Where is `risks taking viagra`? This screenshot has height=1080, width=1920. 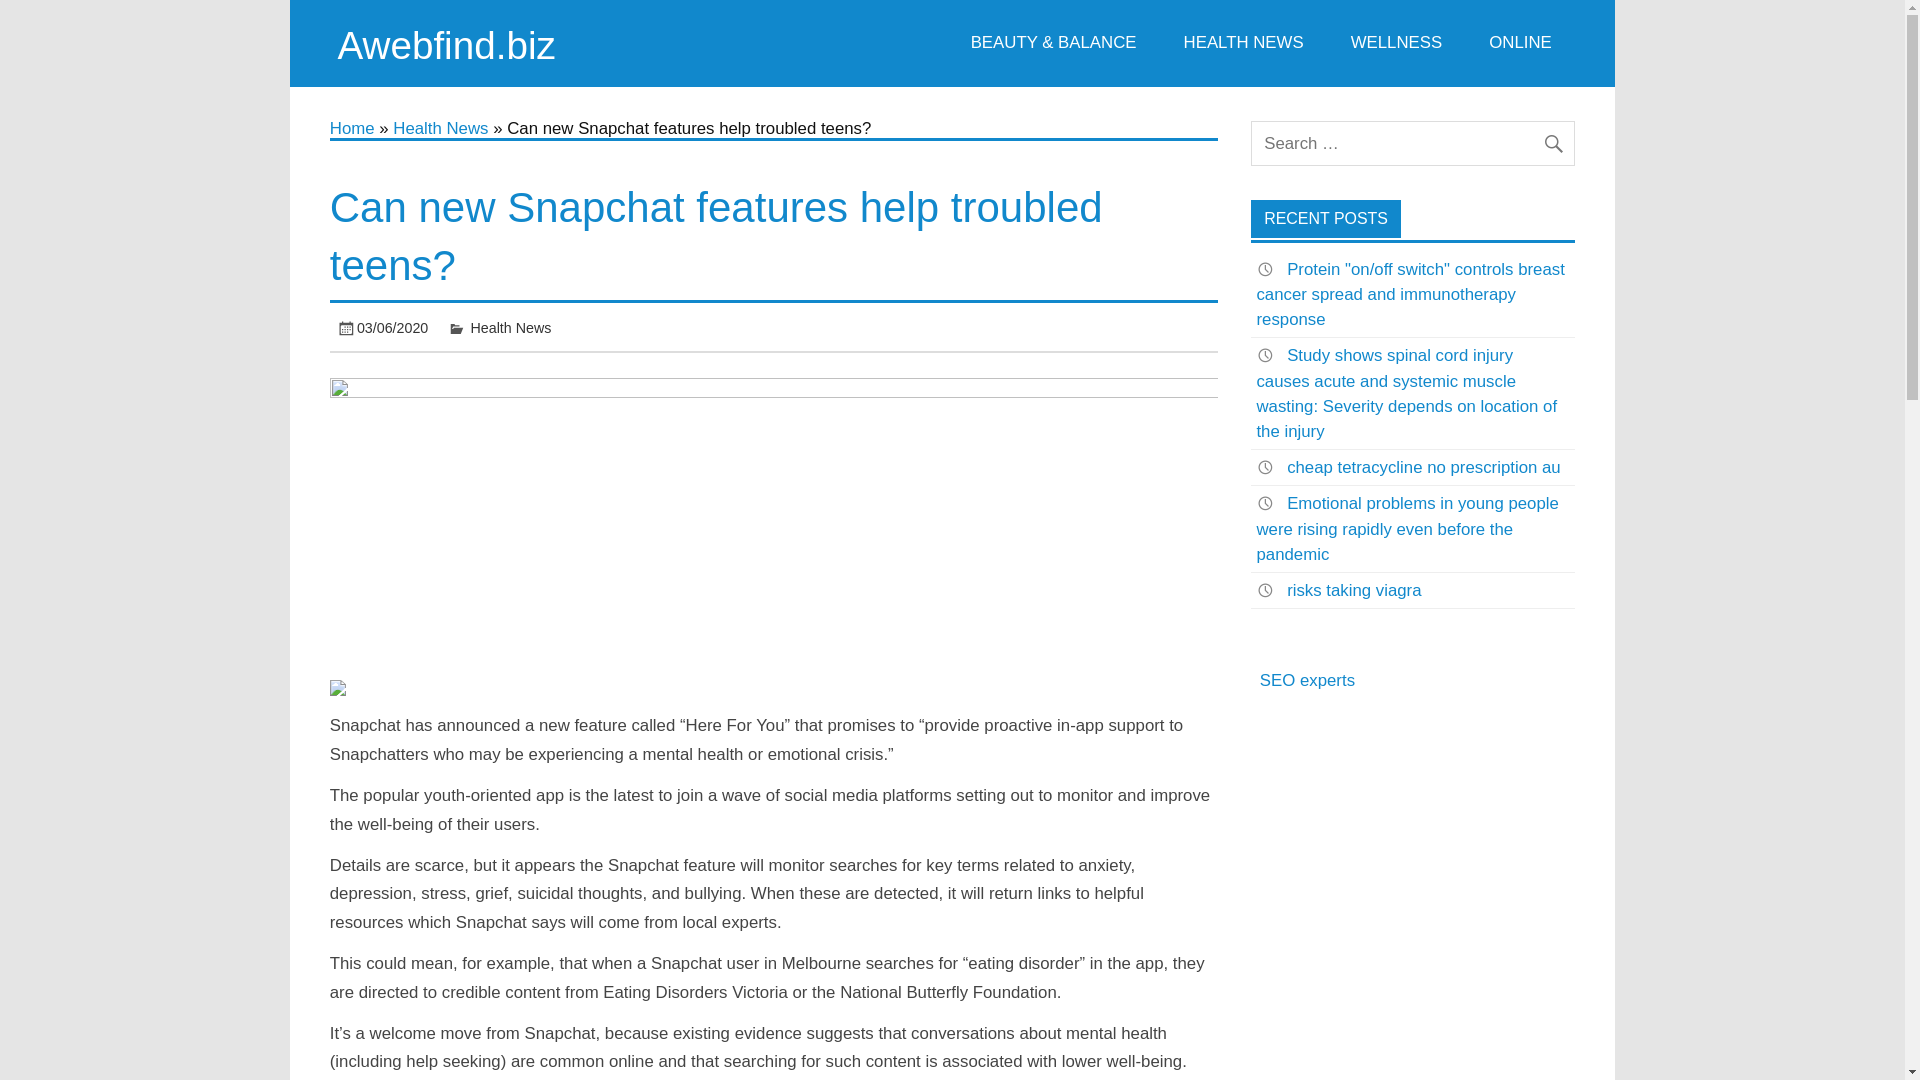
risks taking viagra is located at coordinates (1353, 590).